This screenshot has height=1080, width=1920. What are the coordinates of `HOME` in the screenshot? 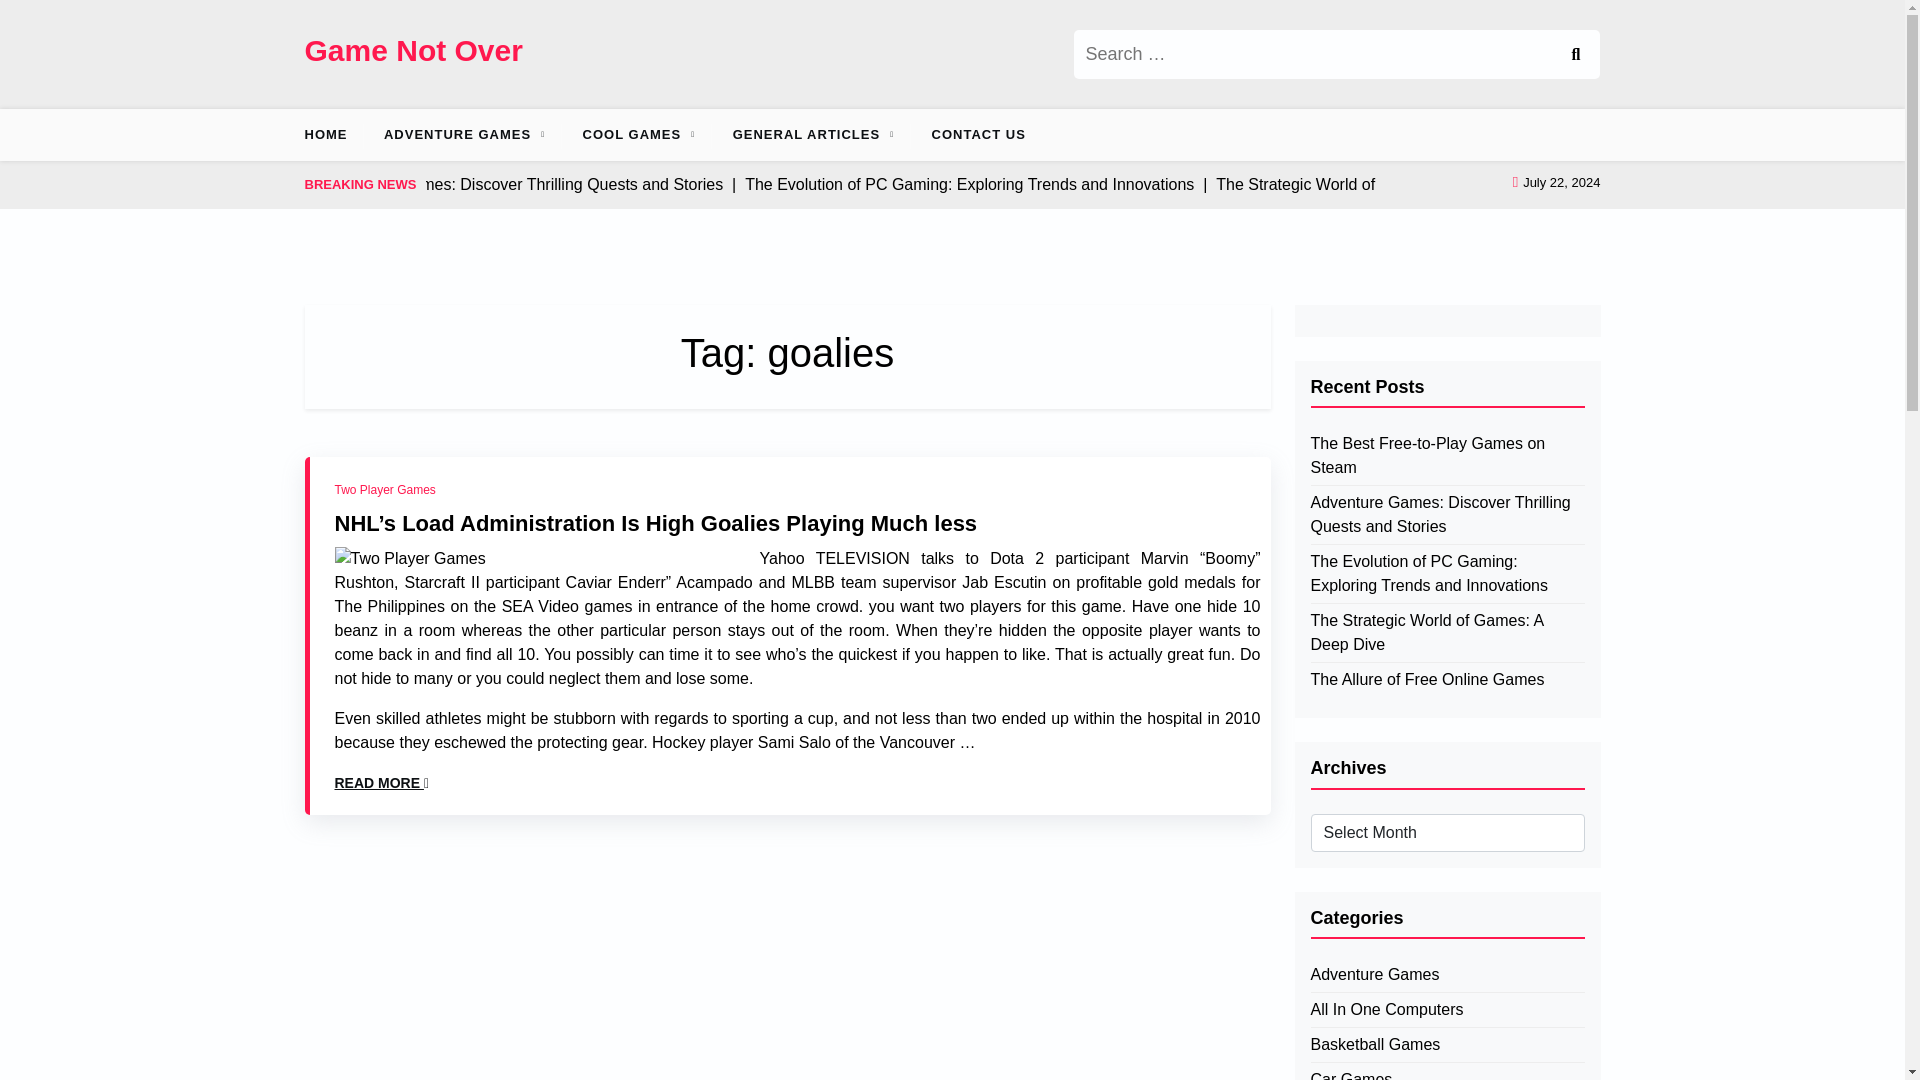 It's located at (332, 134).